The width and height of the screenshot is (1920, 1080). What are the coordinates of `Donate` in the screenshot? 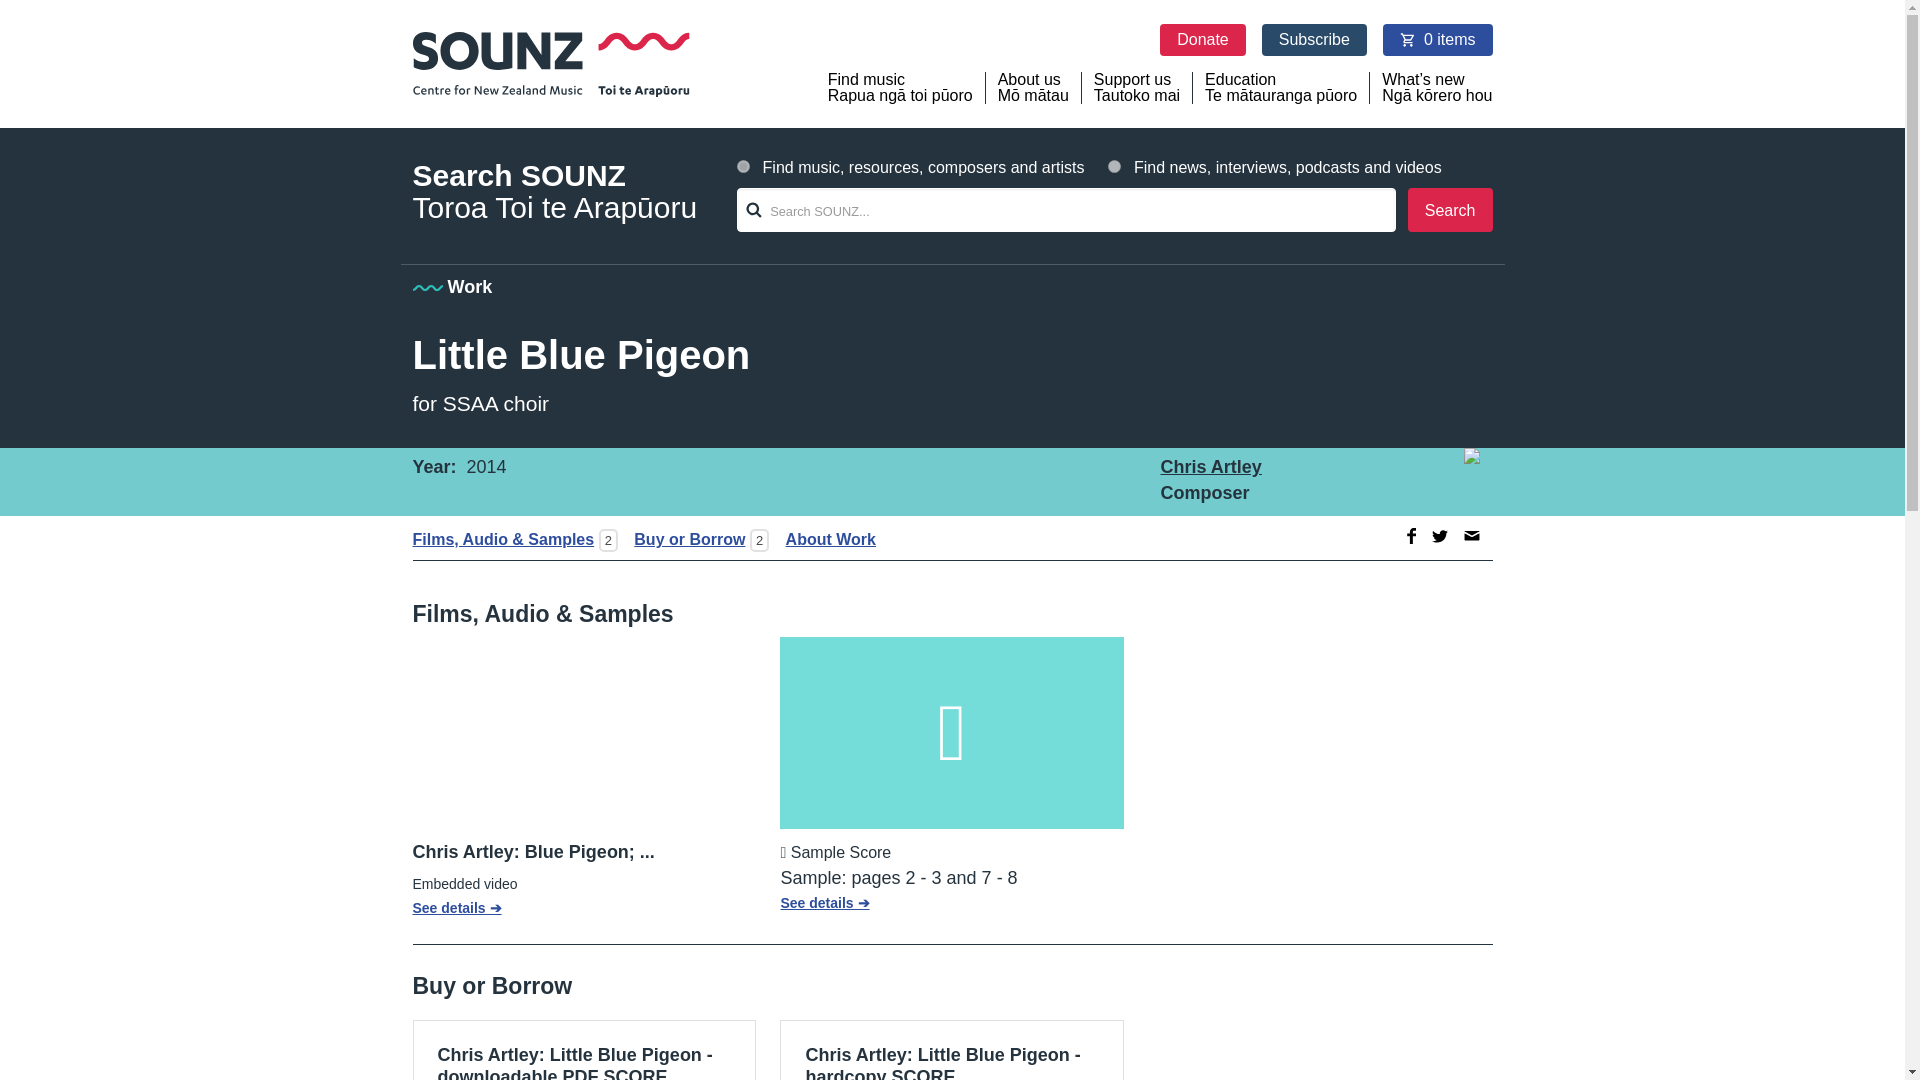 It's located at (1202, 40).